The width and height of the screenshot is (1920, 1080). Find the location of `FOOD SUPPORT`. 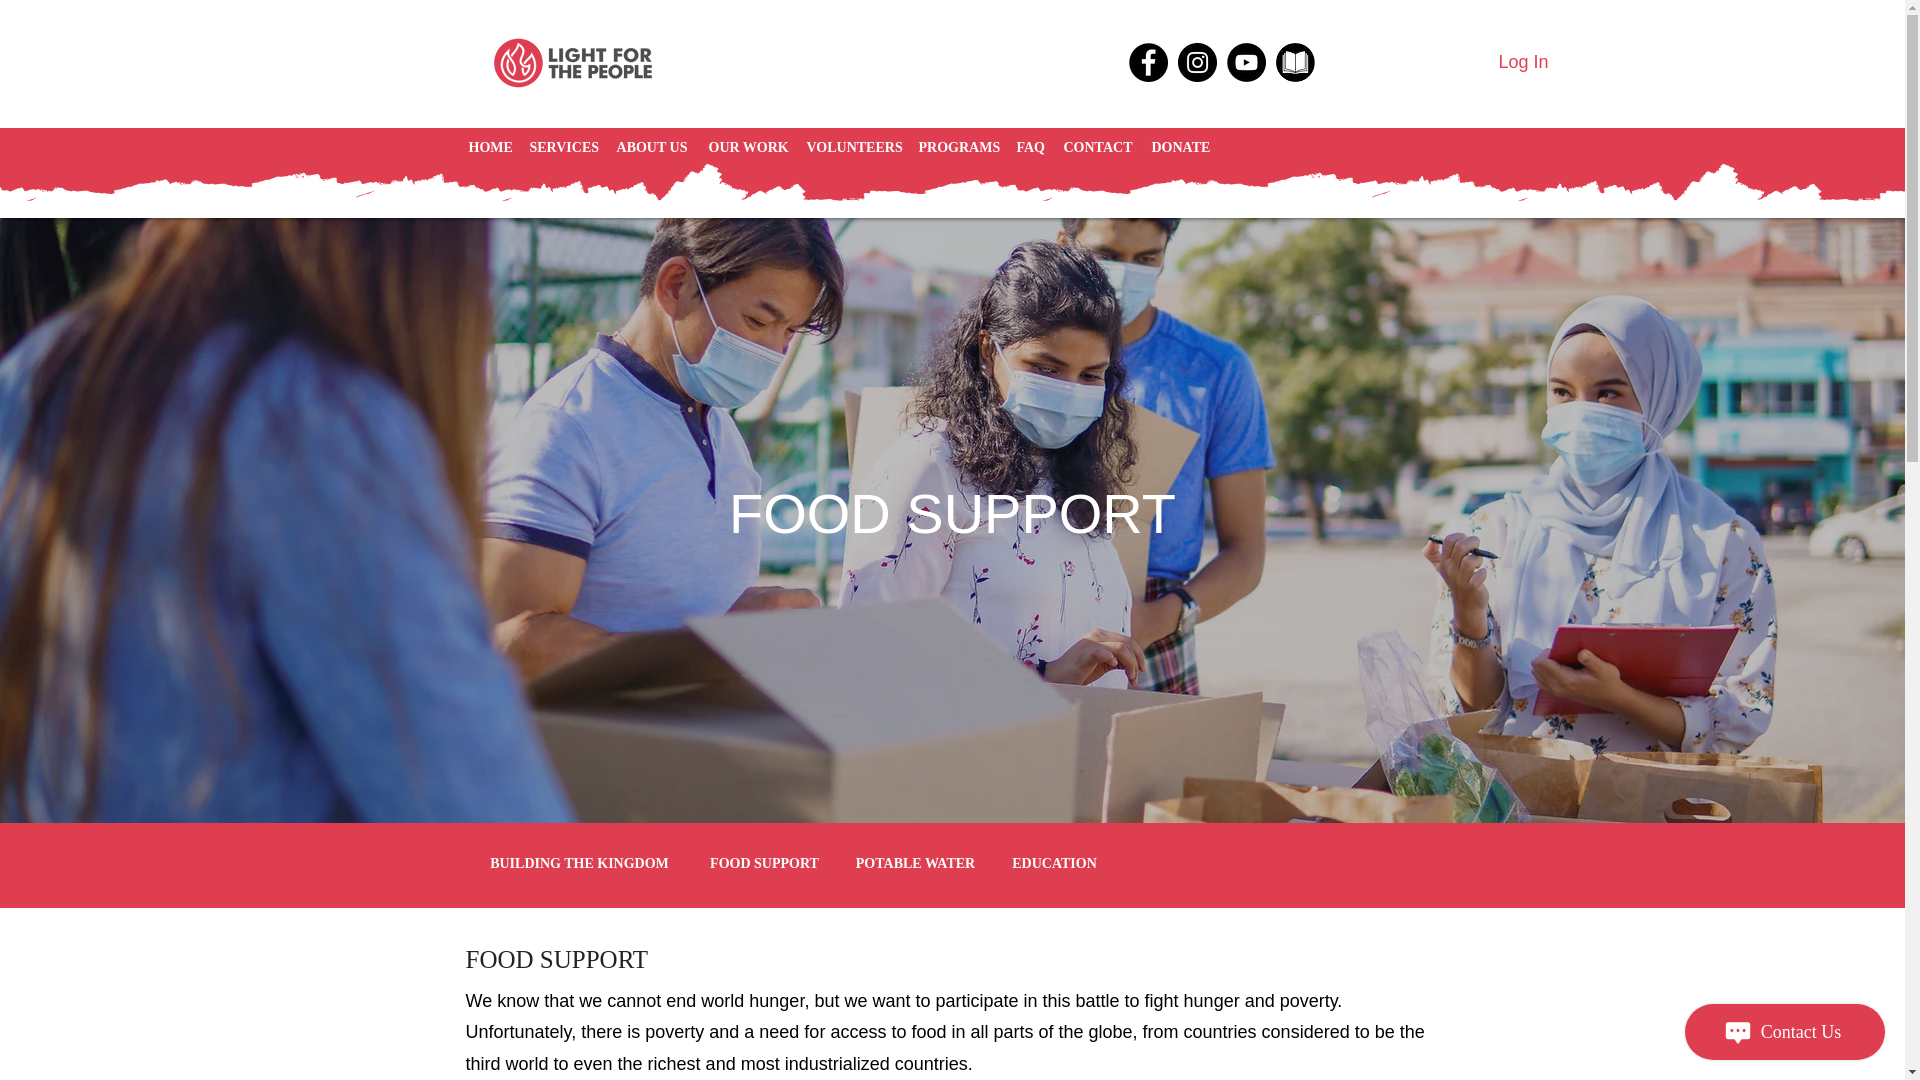

FOOD SUPPORT is located at coordinates (764, 864).